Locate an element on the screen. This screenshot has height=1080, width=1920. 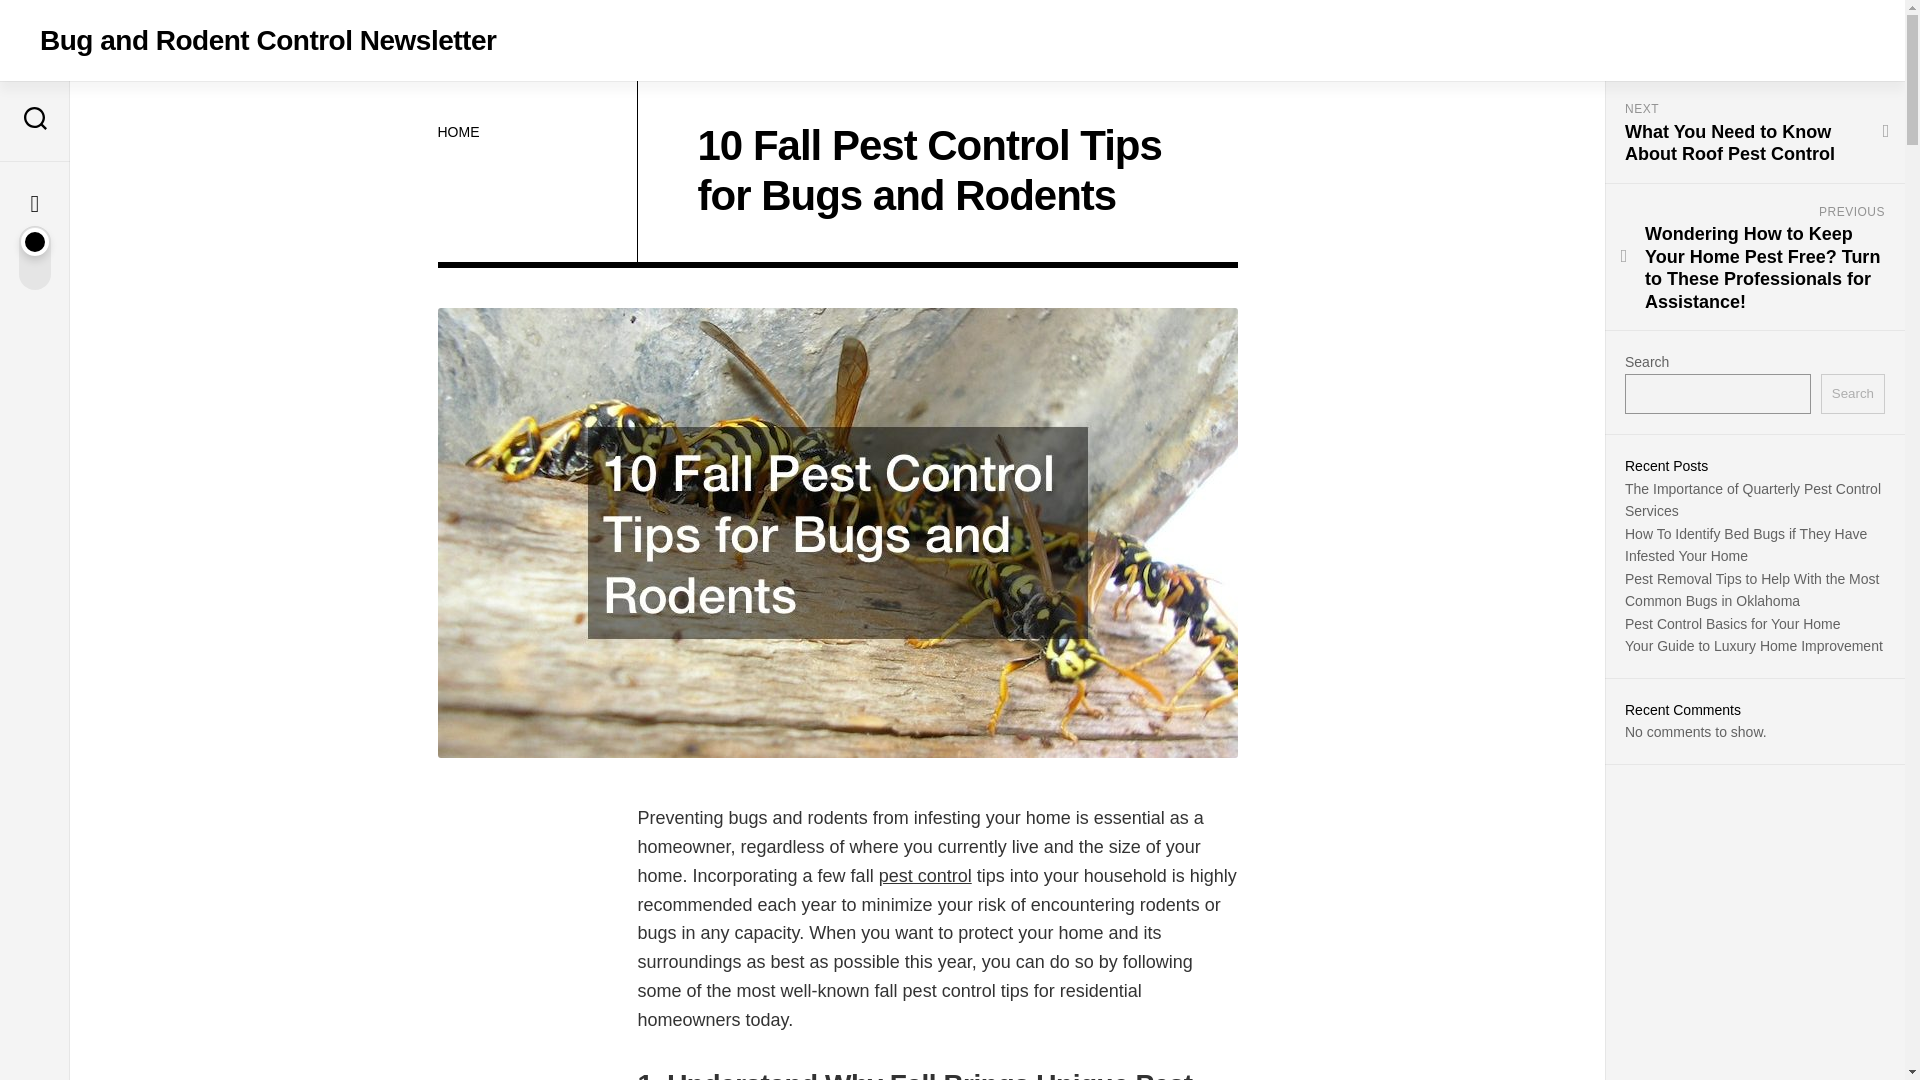
HOME is located at coordinates (458, 132).